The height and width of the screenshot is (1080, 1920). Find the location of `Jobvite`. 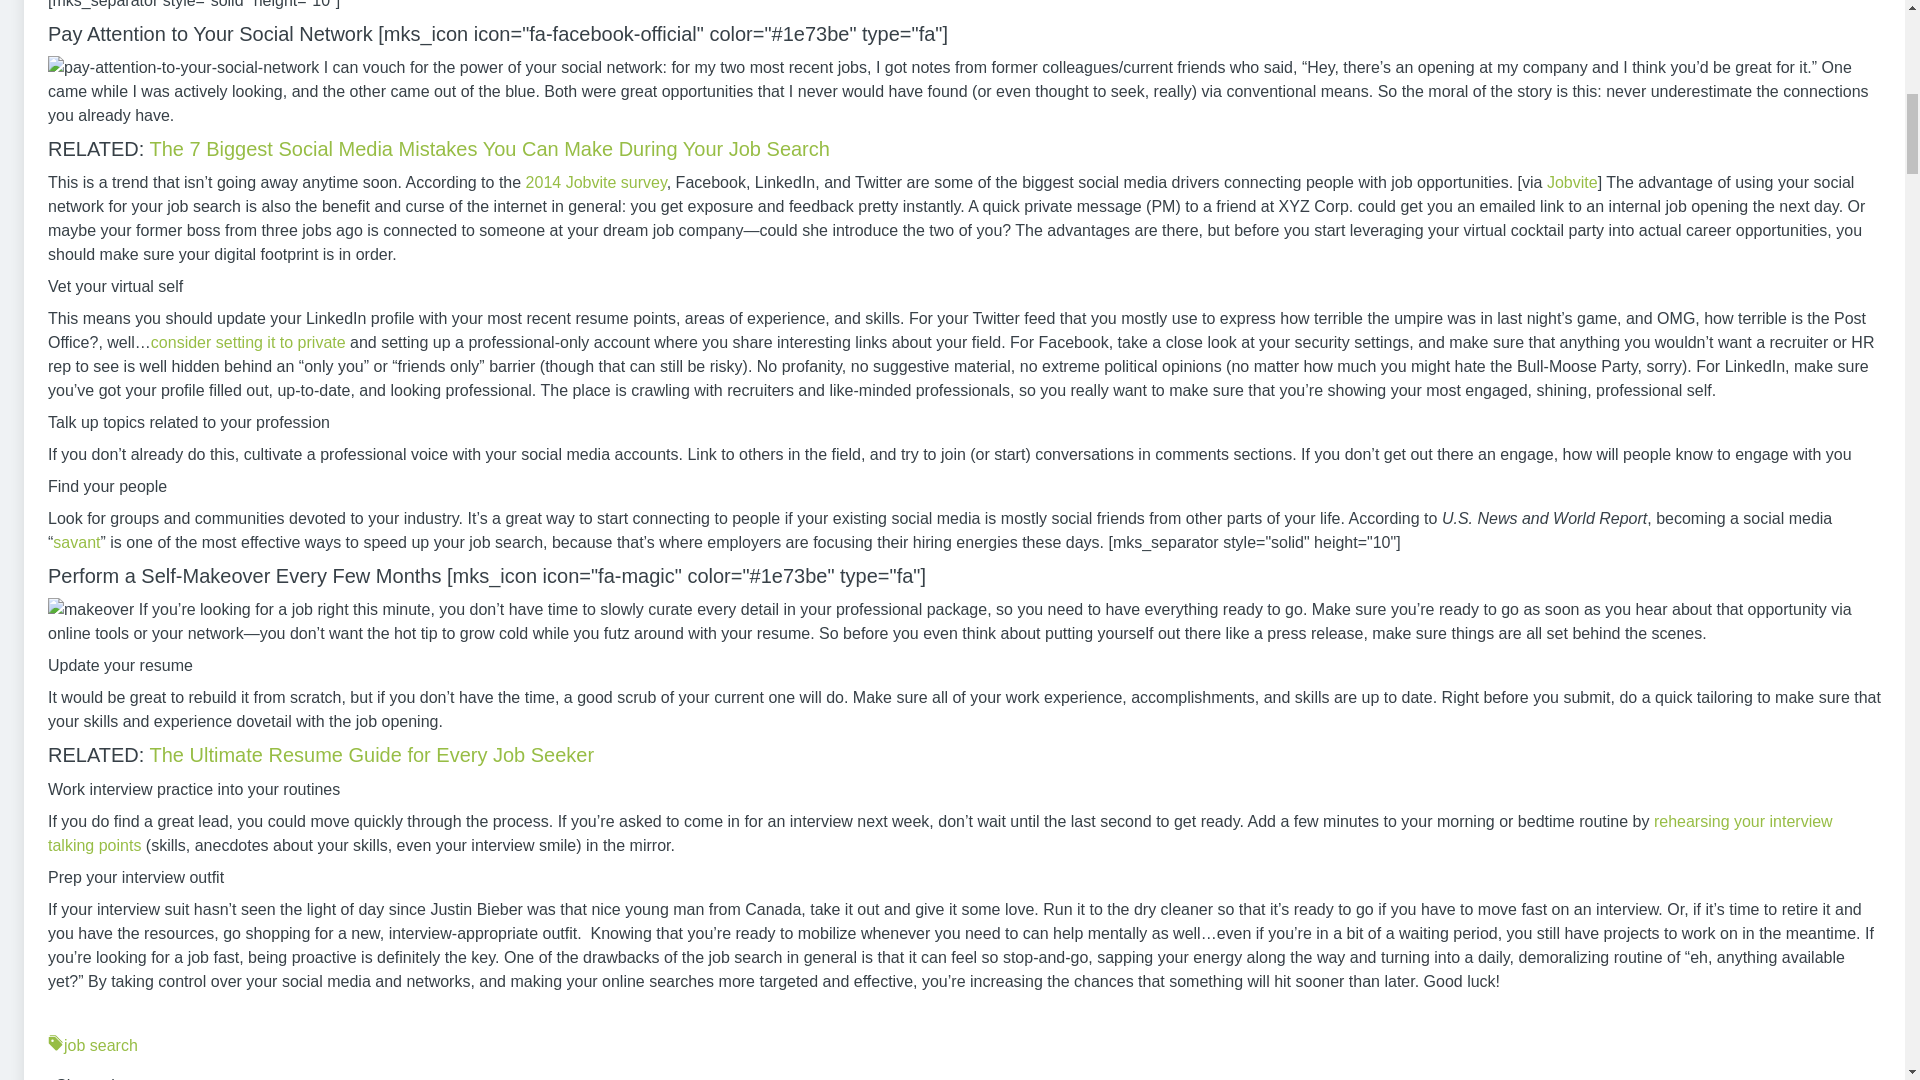

Jobvite is located at coordinates (1572, 182).